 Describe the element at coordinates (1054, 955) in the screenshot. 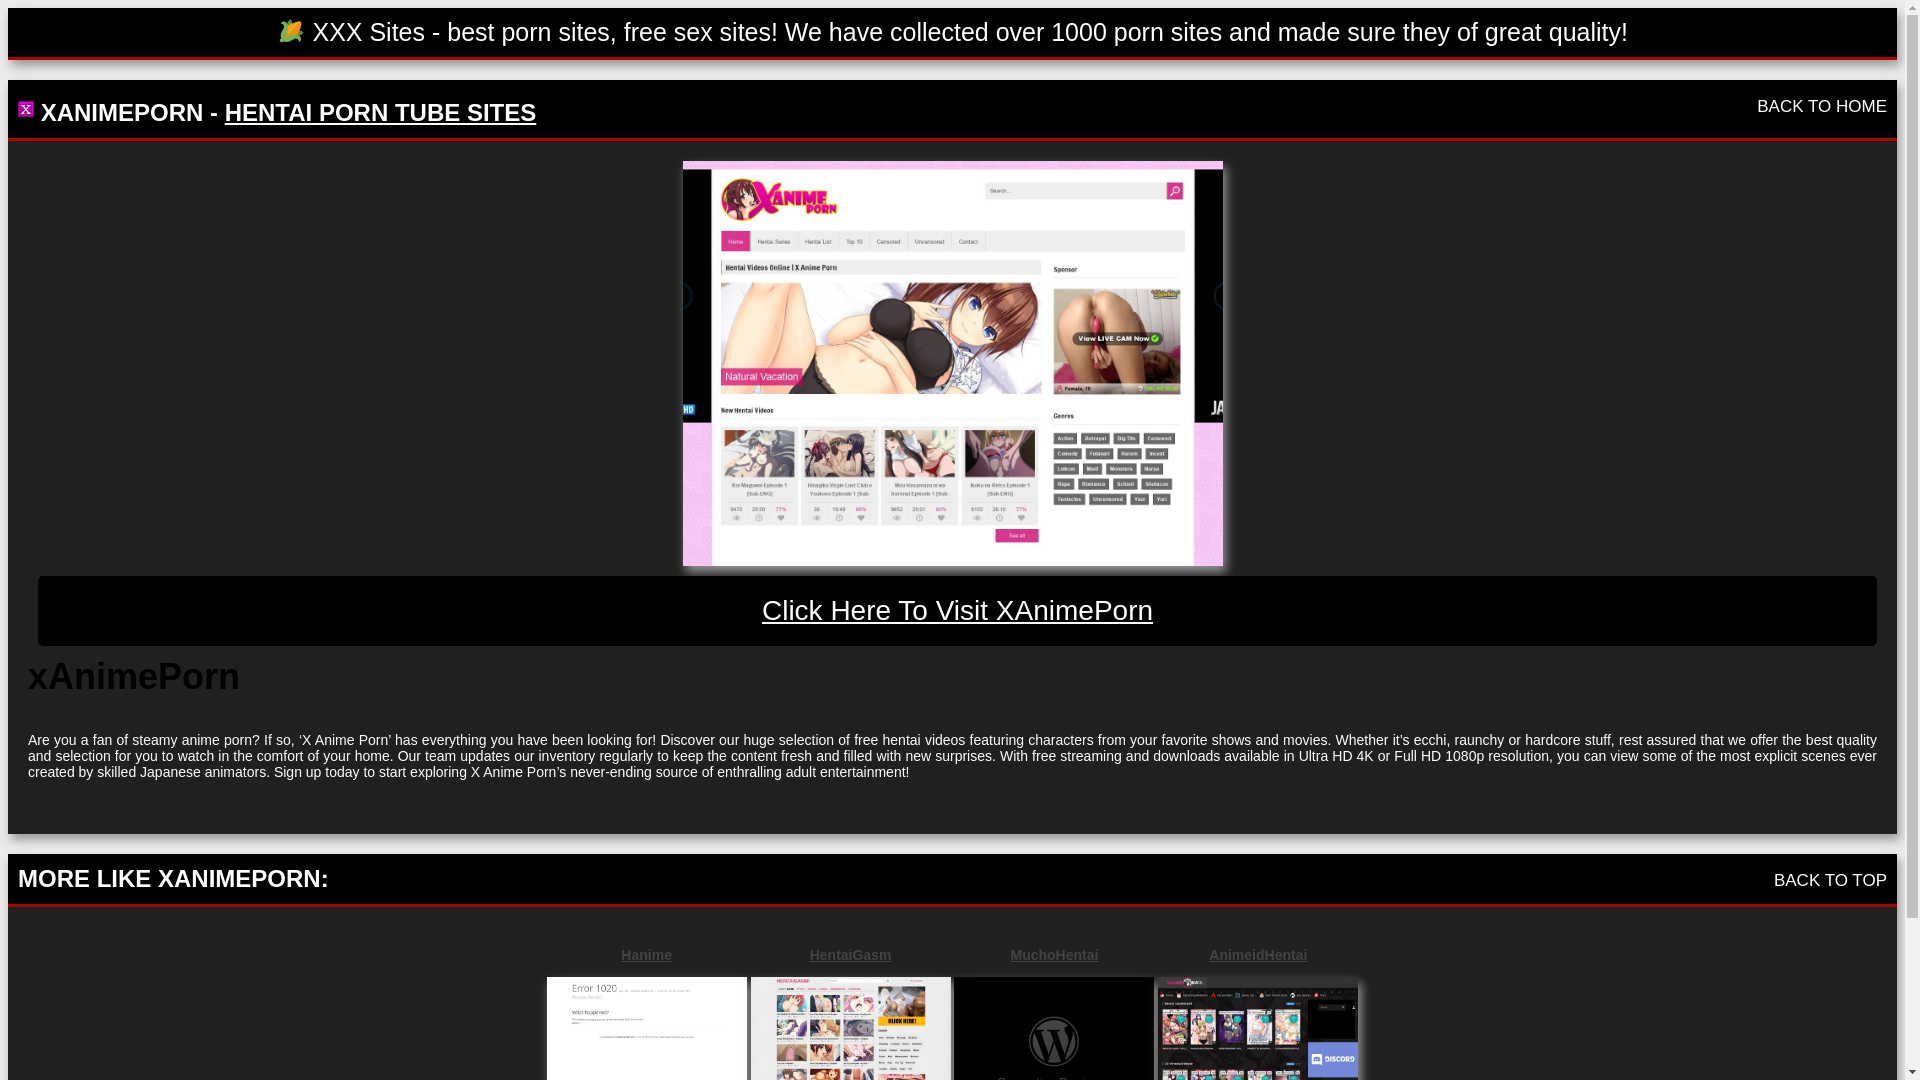

I see `MuchoHentai` at that location.